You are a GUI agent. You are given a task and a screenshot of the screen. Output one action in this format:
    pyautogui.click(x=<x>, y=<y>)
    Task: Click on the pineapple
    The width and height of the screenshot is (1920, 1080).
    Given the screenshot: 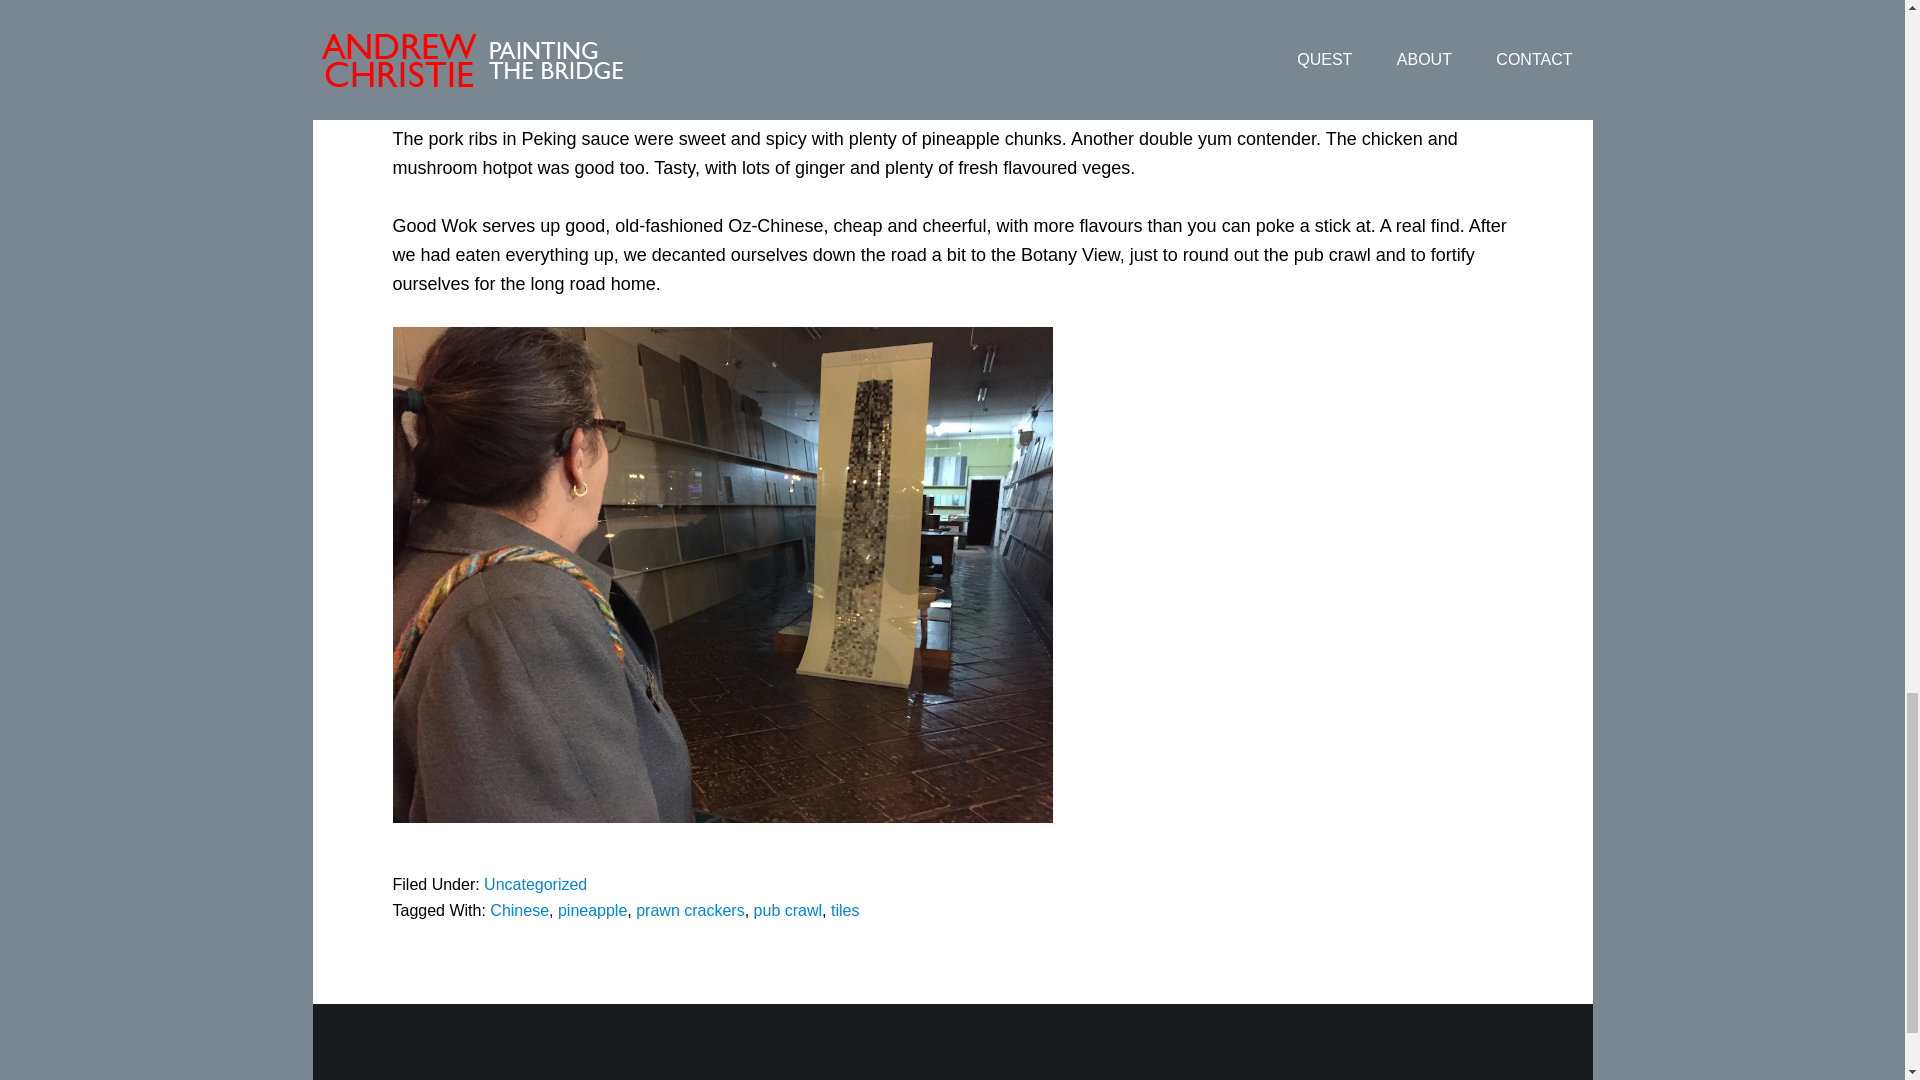 What is the action you would take?
    pyautogui.click(x=592, y=910)
    